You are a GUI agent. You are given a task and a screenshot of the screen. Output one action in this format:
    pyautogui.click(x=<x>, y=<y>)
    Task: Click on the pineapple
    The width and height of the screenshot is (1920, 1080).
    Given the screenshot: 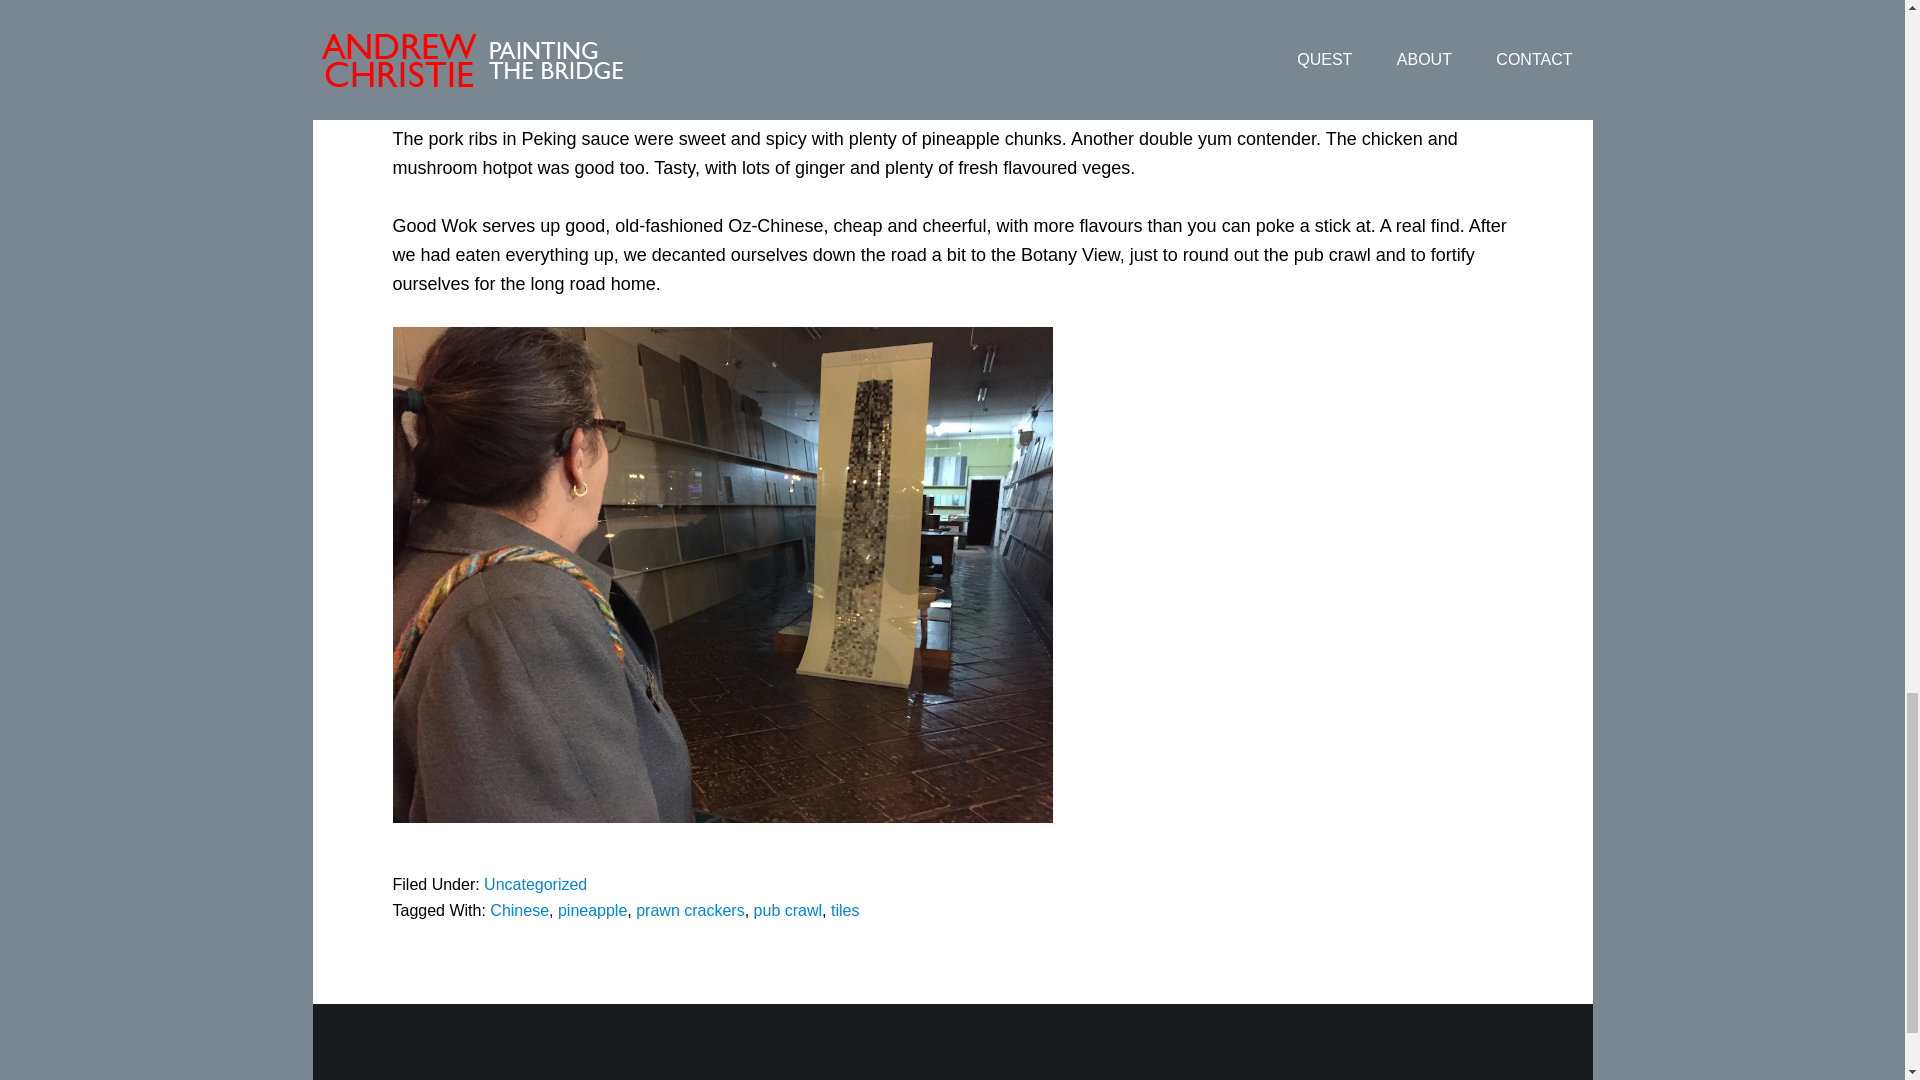 What is the action you would take?
    pyautogui.click(x=592, y=910)
    